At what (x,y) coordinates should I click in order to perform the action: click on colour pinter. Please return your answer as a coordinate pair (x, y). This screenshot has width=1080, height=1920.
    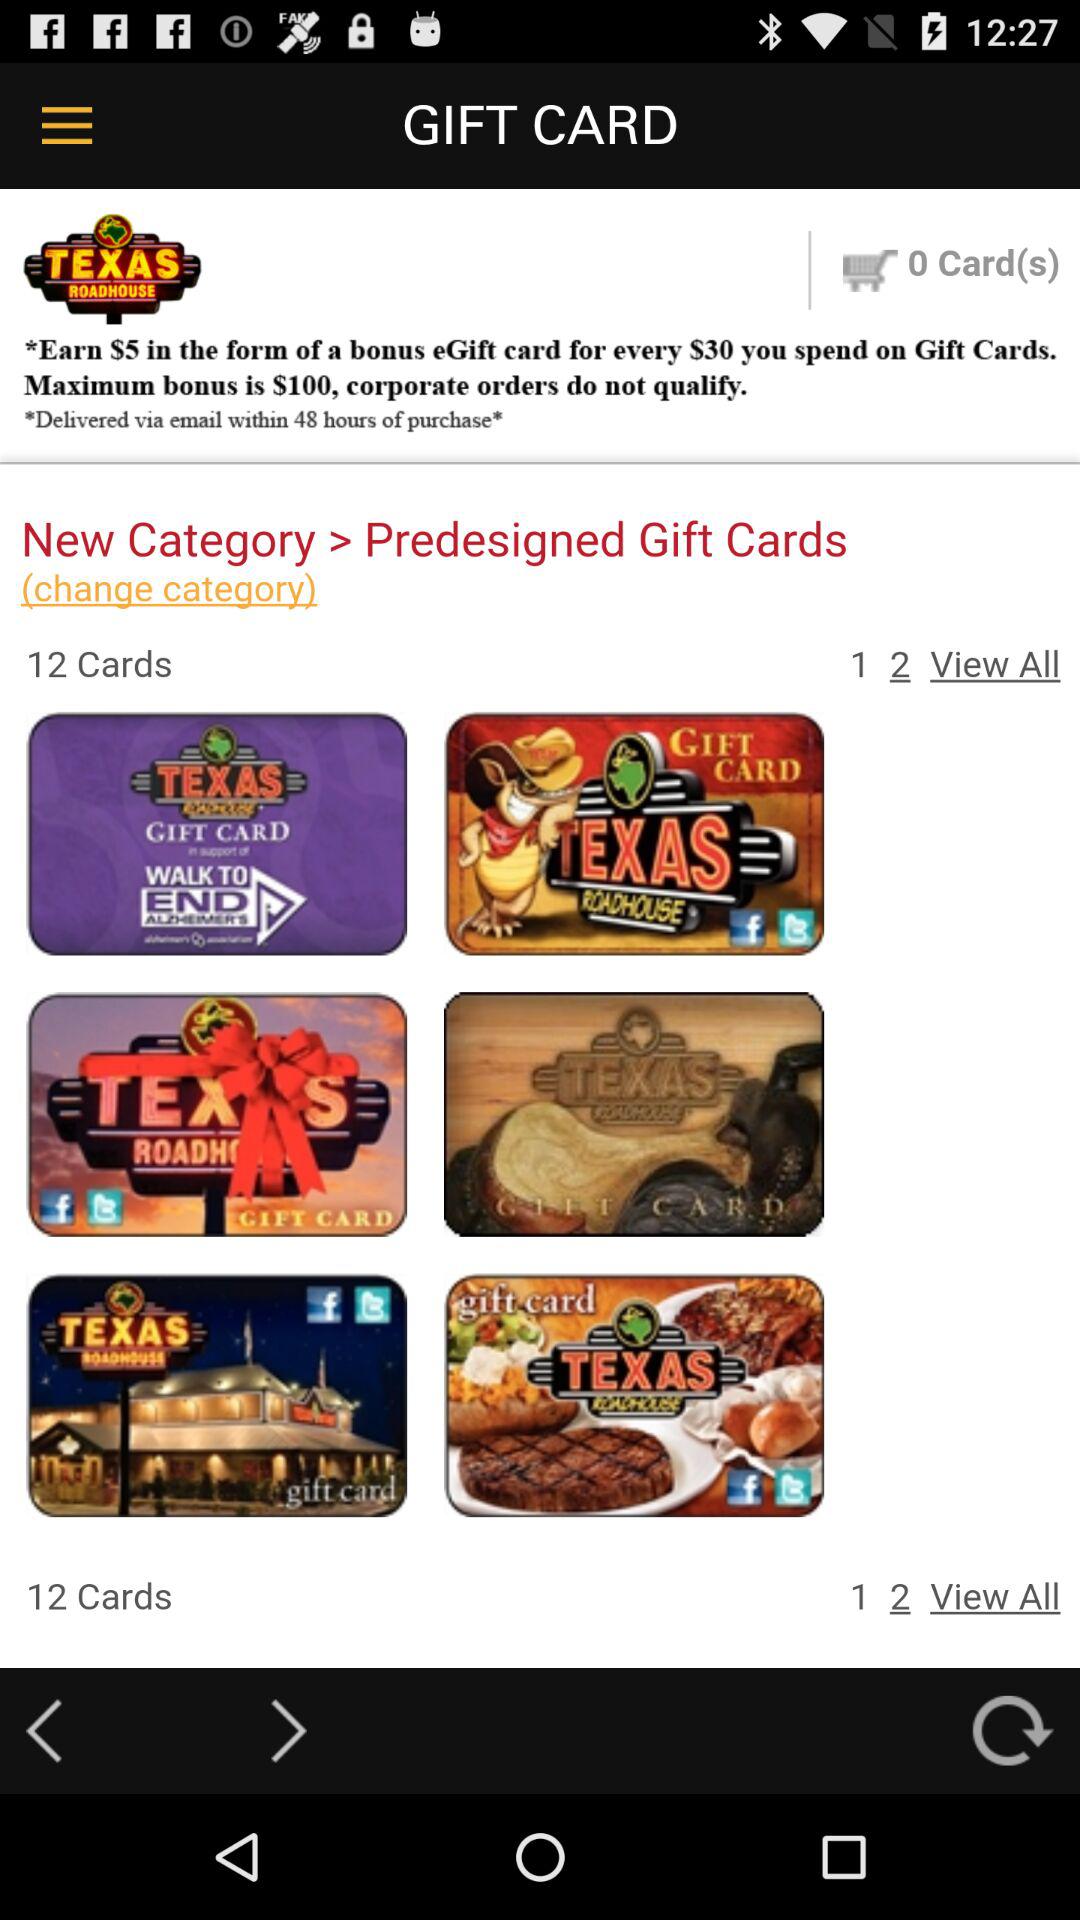
    Looking at the image, I should click on (540, 928).